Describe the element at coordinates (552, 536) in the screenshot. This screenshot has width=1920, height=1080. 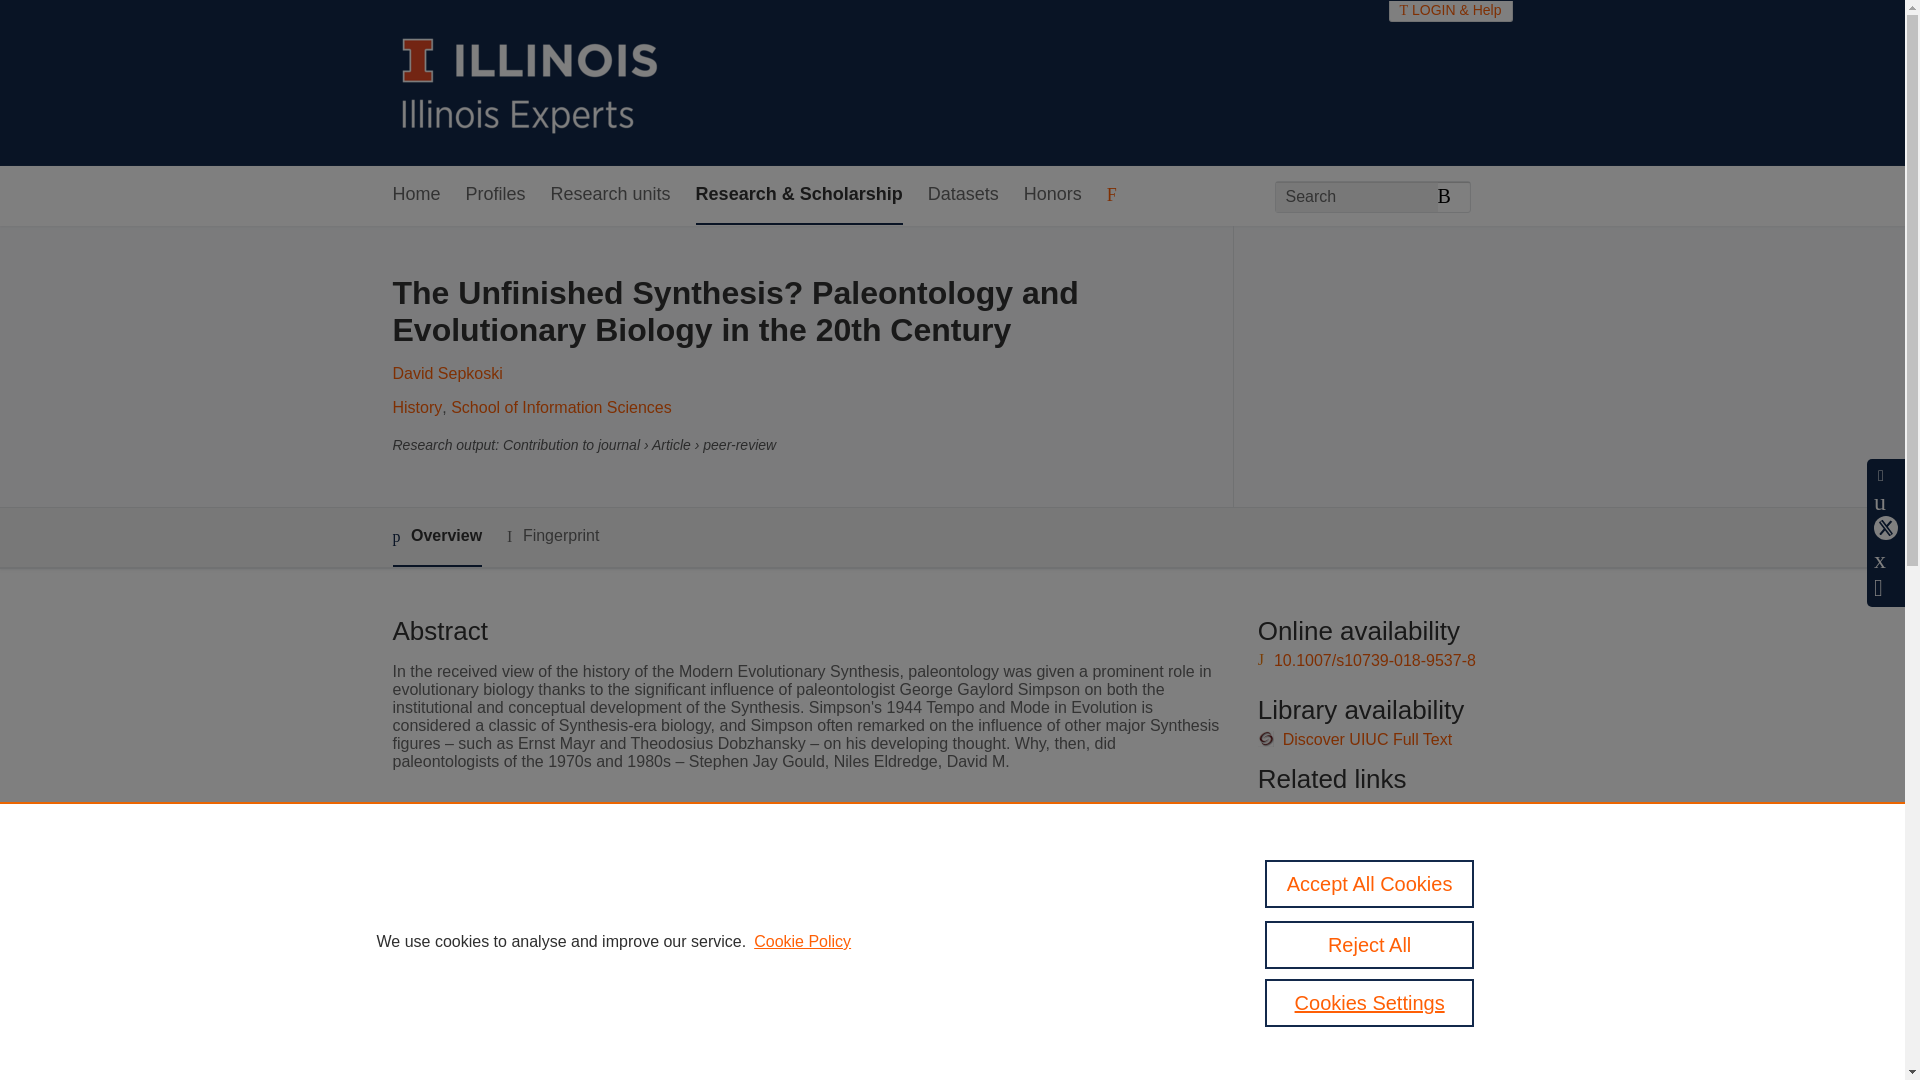
I see `Fingerprint` at that location.